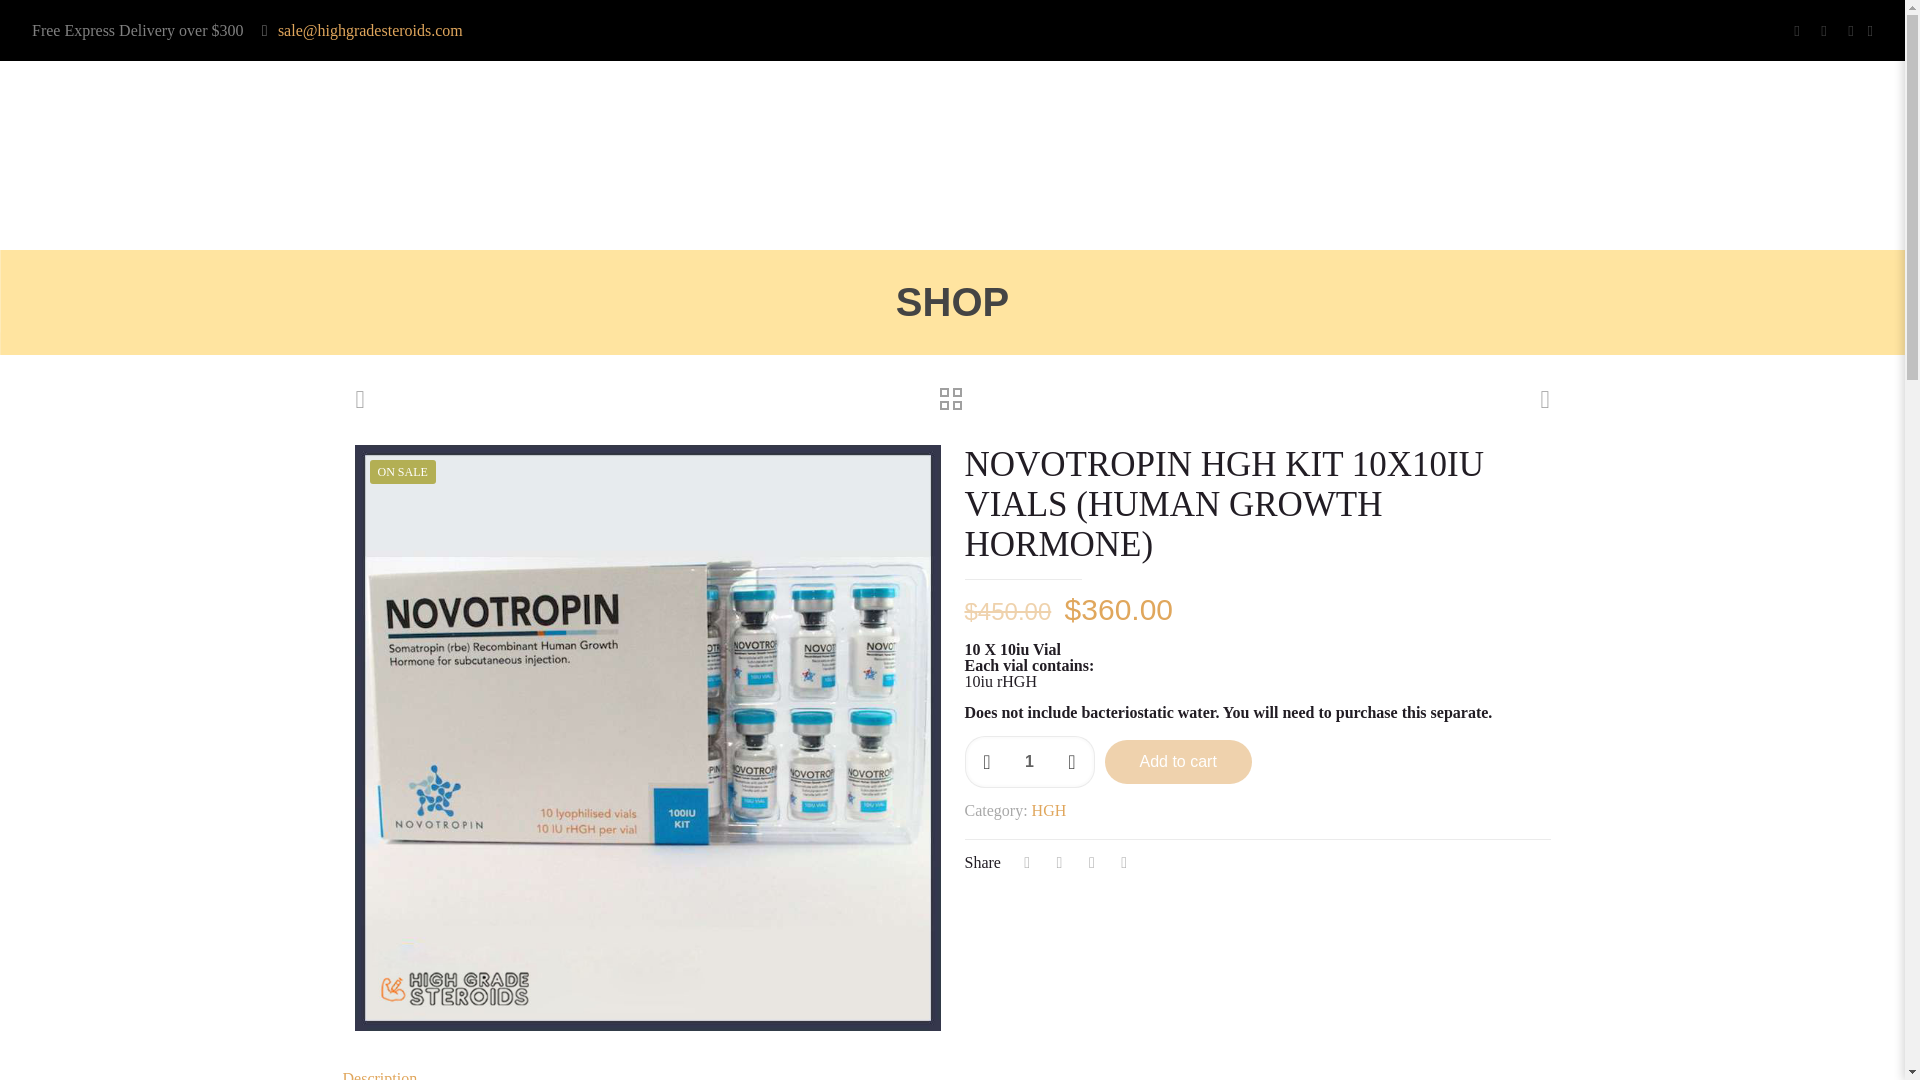 Image resolution: width=1920 pixels, height=1080 pixels. I want to click on Description, so click(378, 1075).